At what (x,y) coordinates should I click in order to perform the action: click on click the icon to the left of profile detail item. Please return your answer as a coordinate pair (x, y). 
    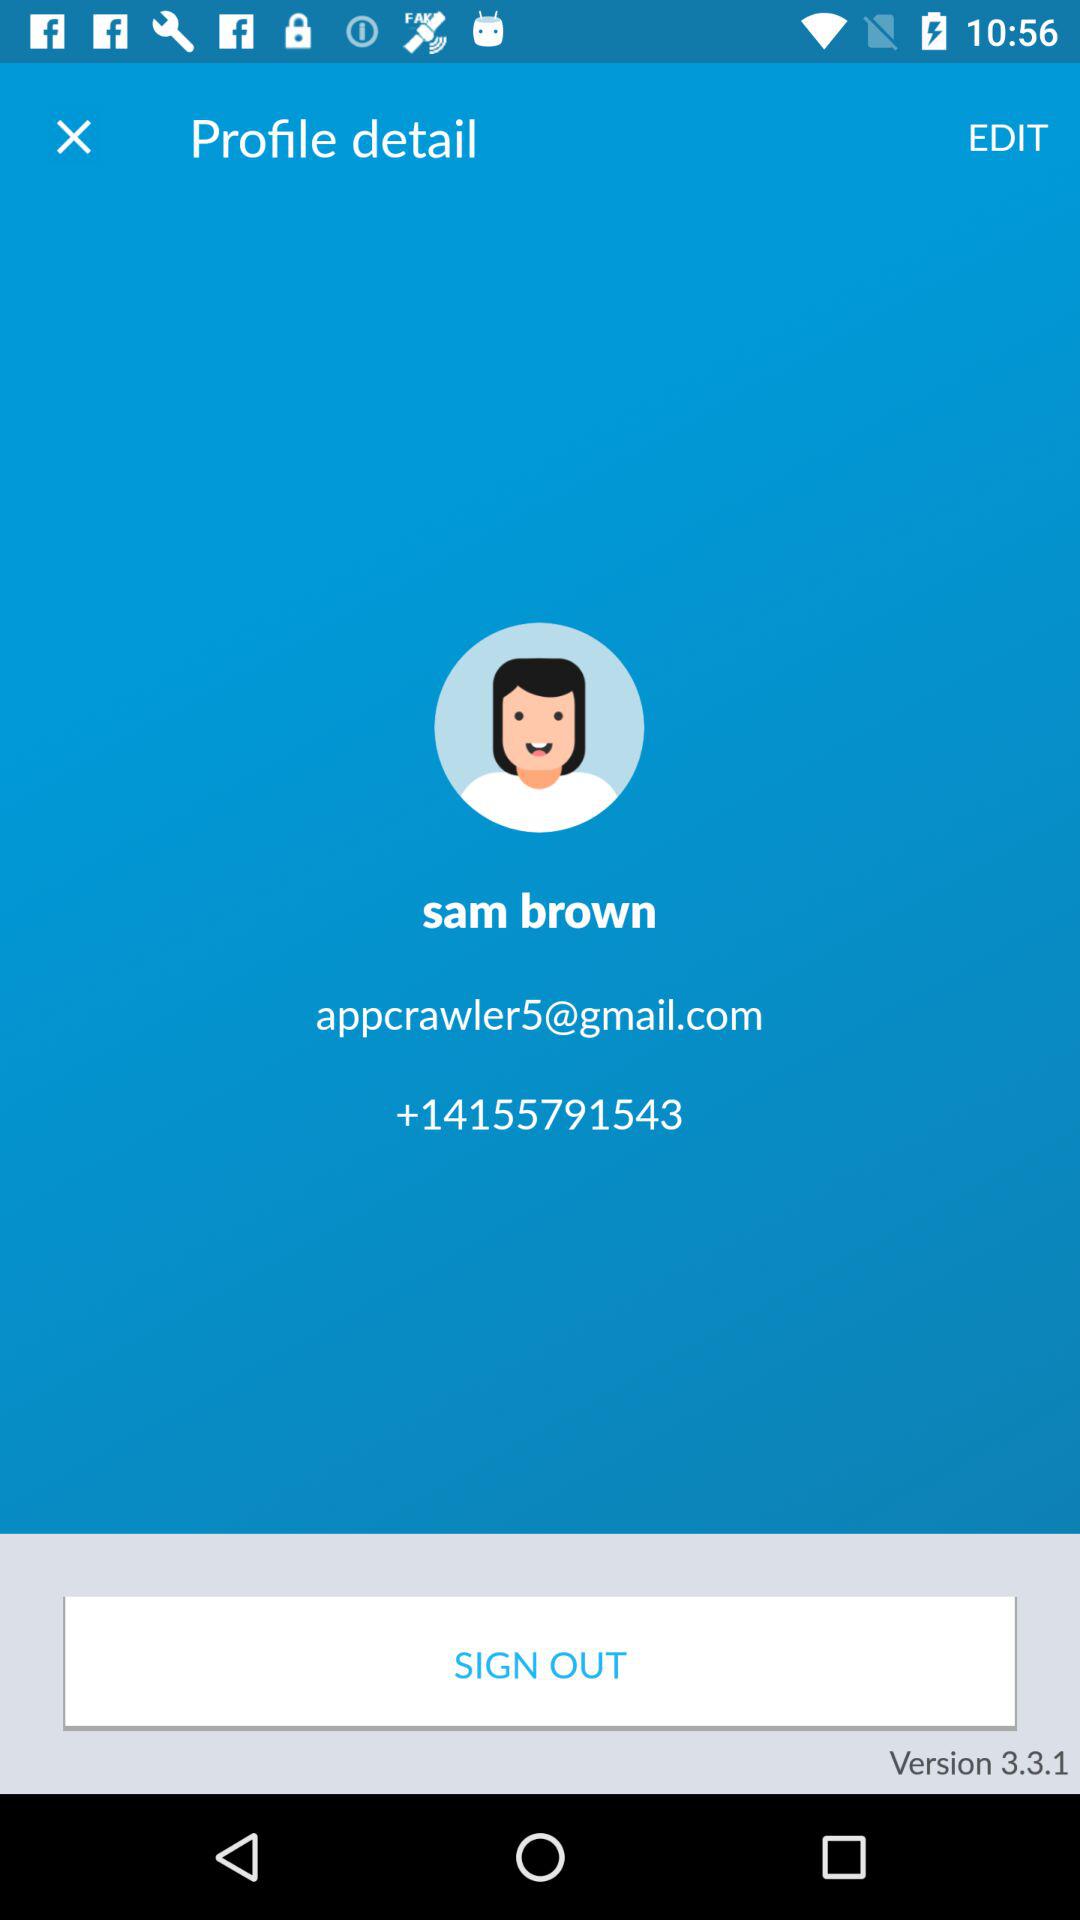
    Looking at the image, I should click on (73, 136).